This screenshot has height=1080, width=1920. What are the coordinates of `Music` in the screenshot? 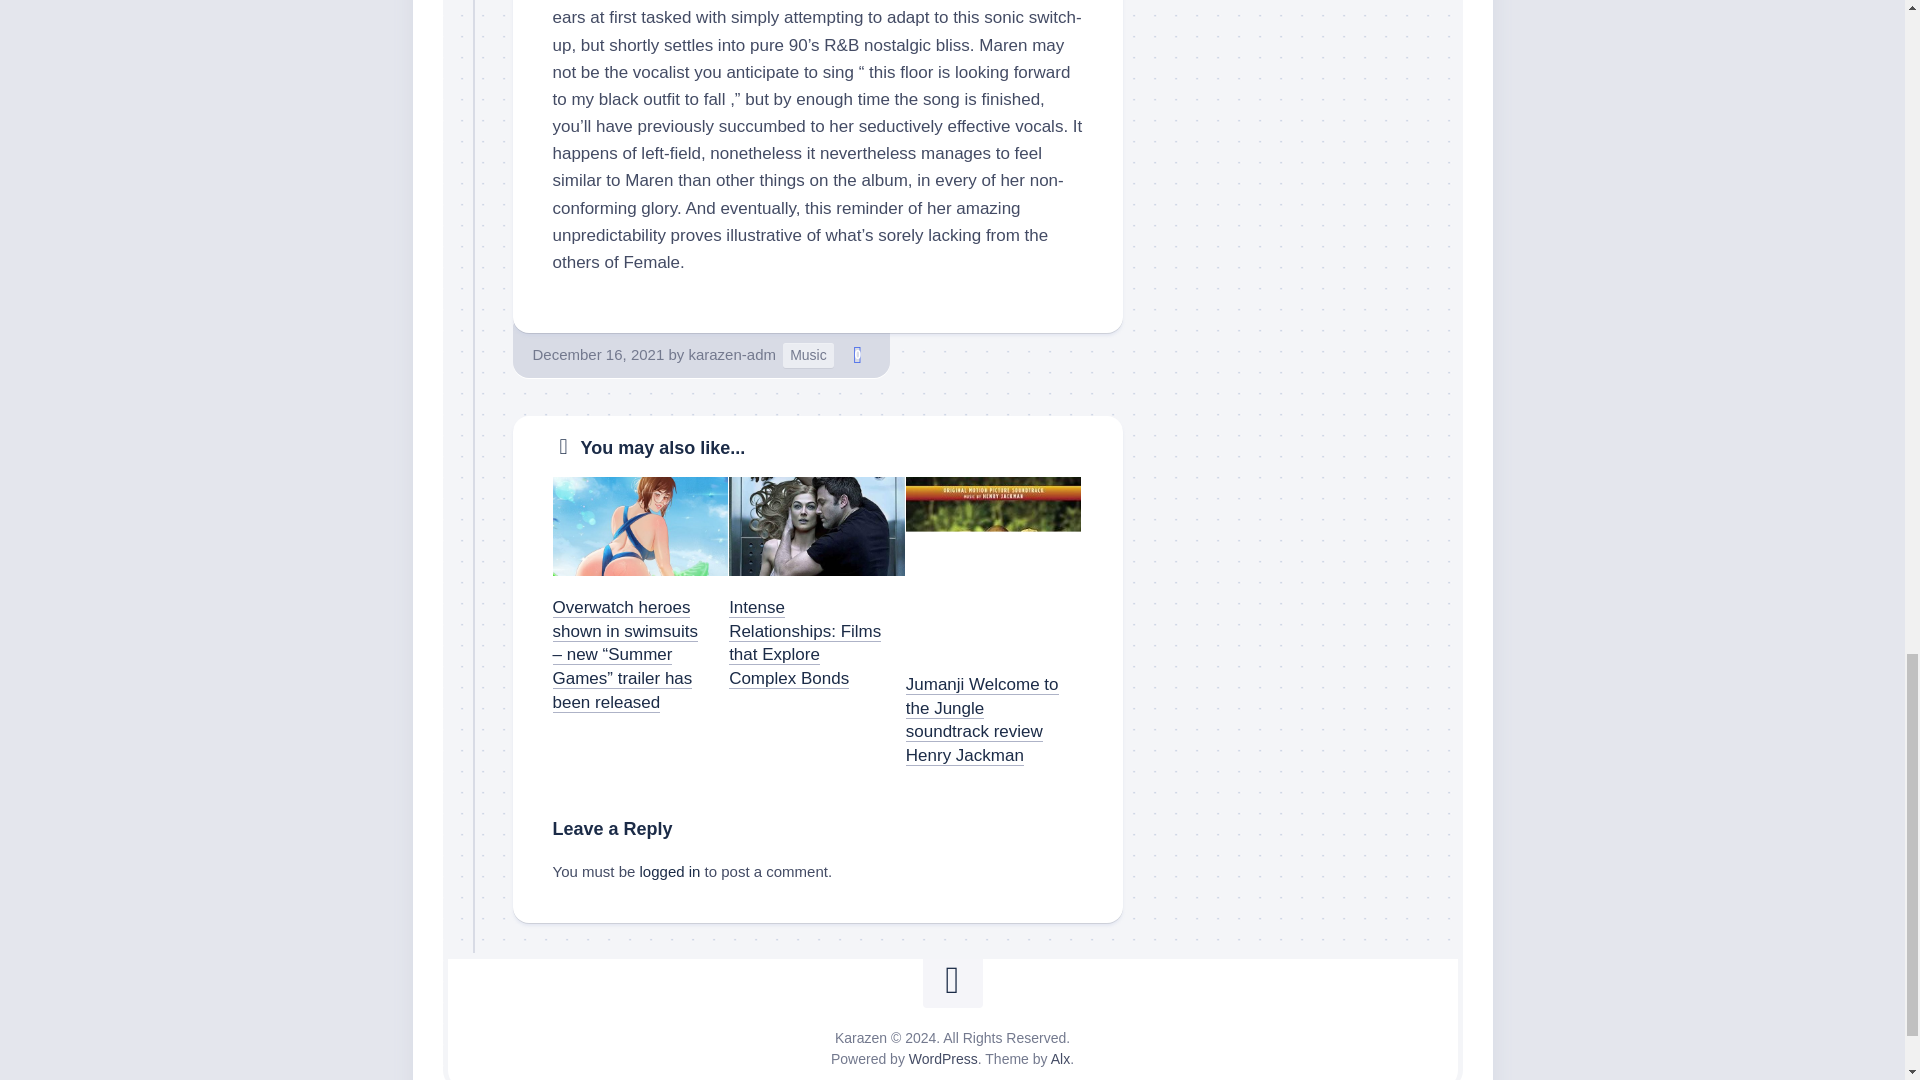 It's located at (808, 356).